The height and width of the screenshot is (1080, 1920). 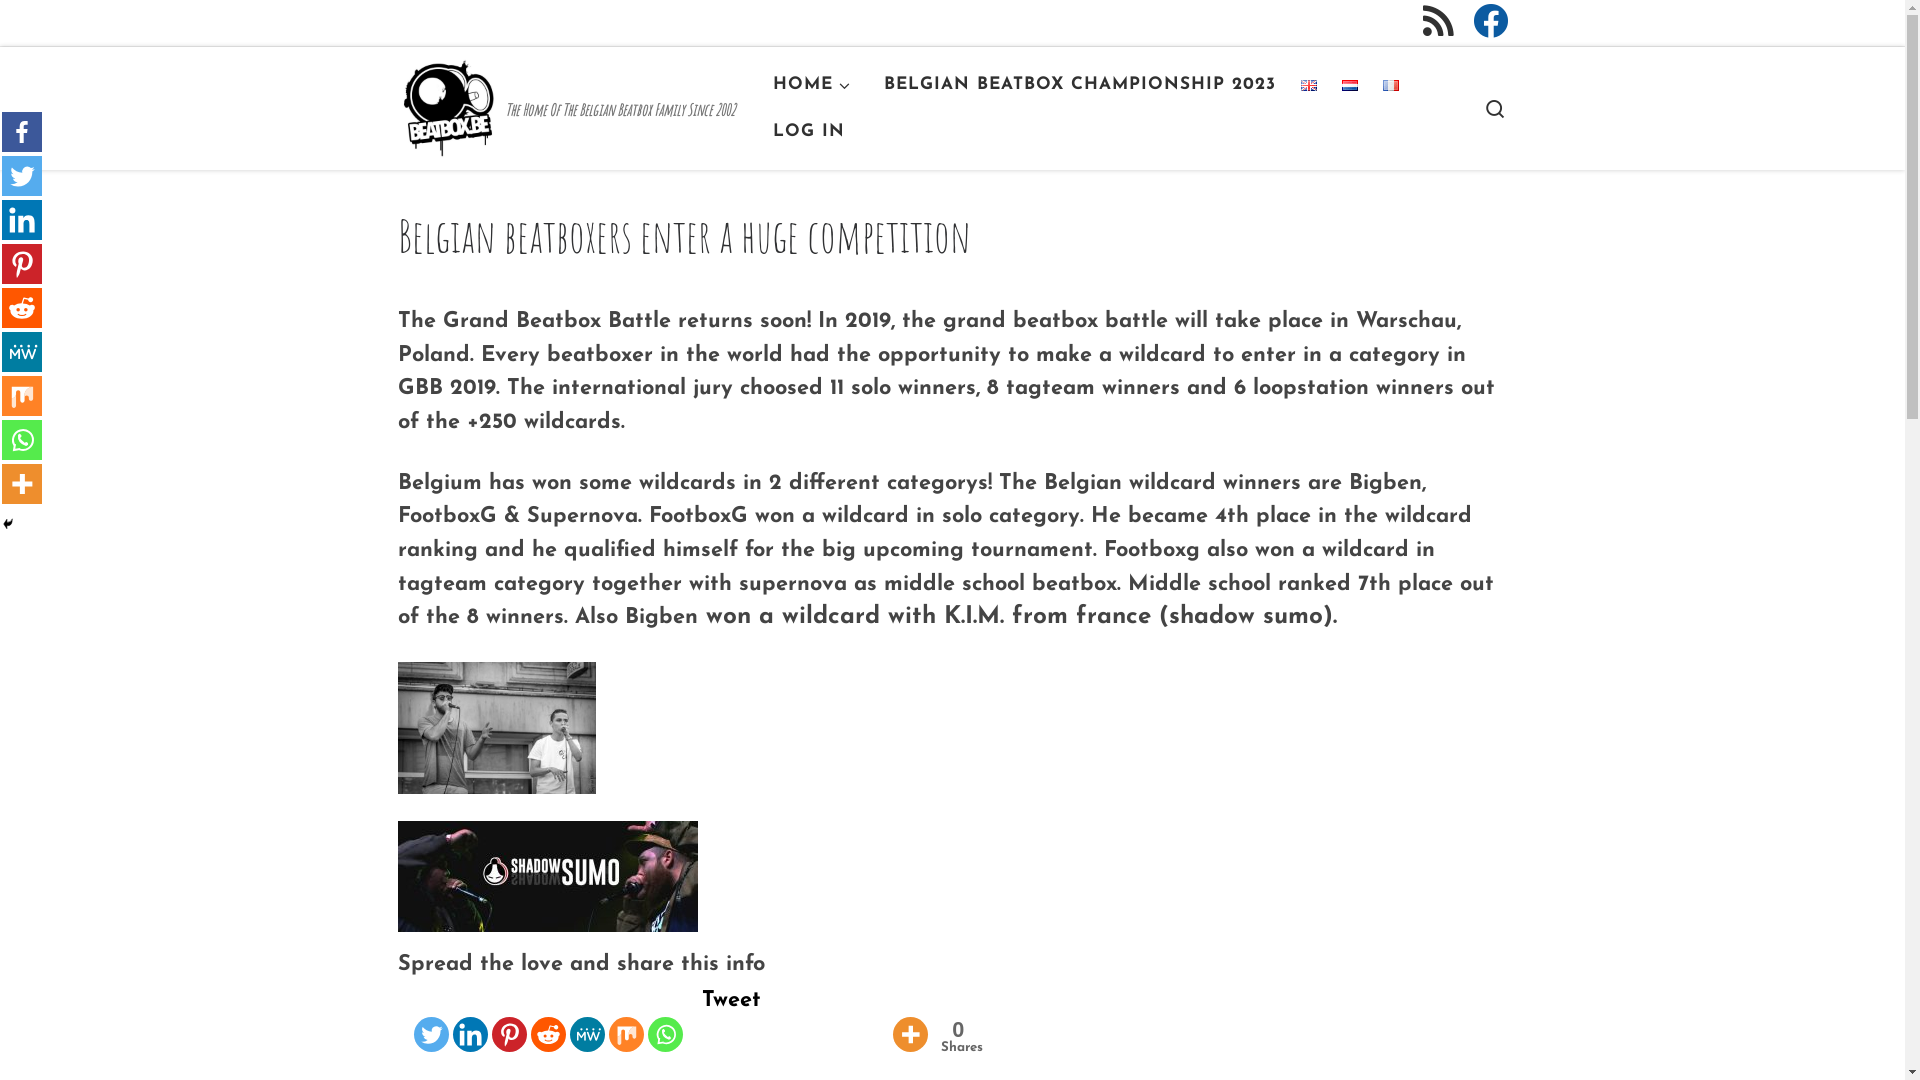 What do you see at coordinates (22, 132) in the screenshot?
I see `Facebook` at bounding box center [22, 132].